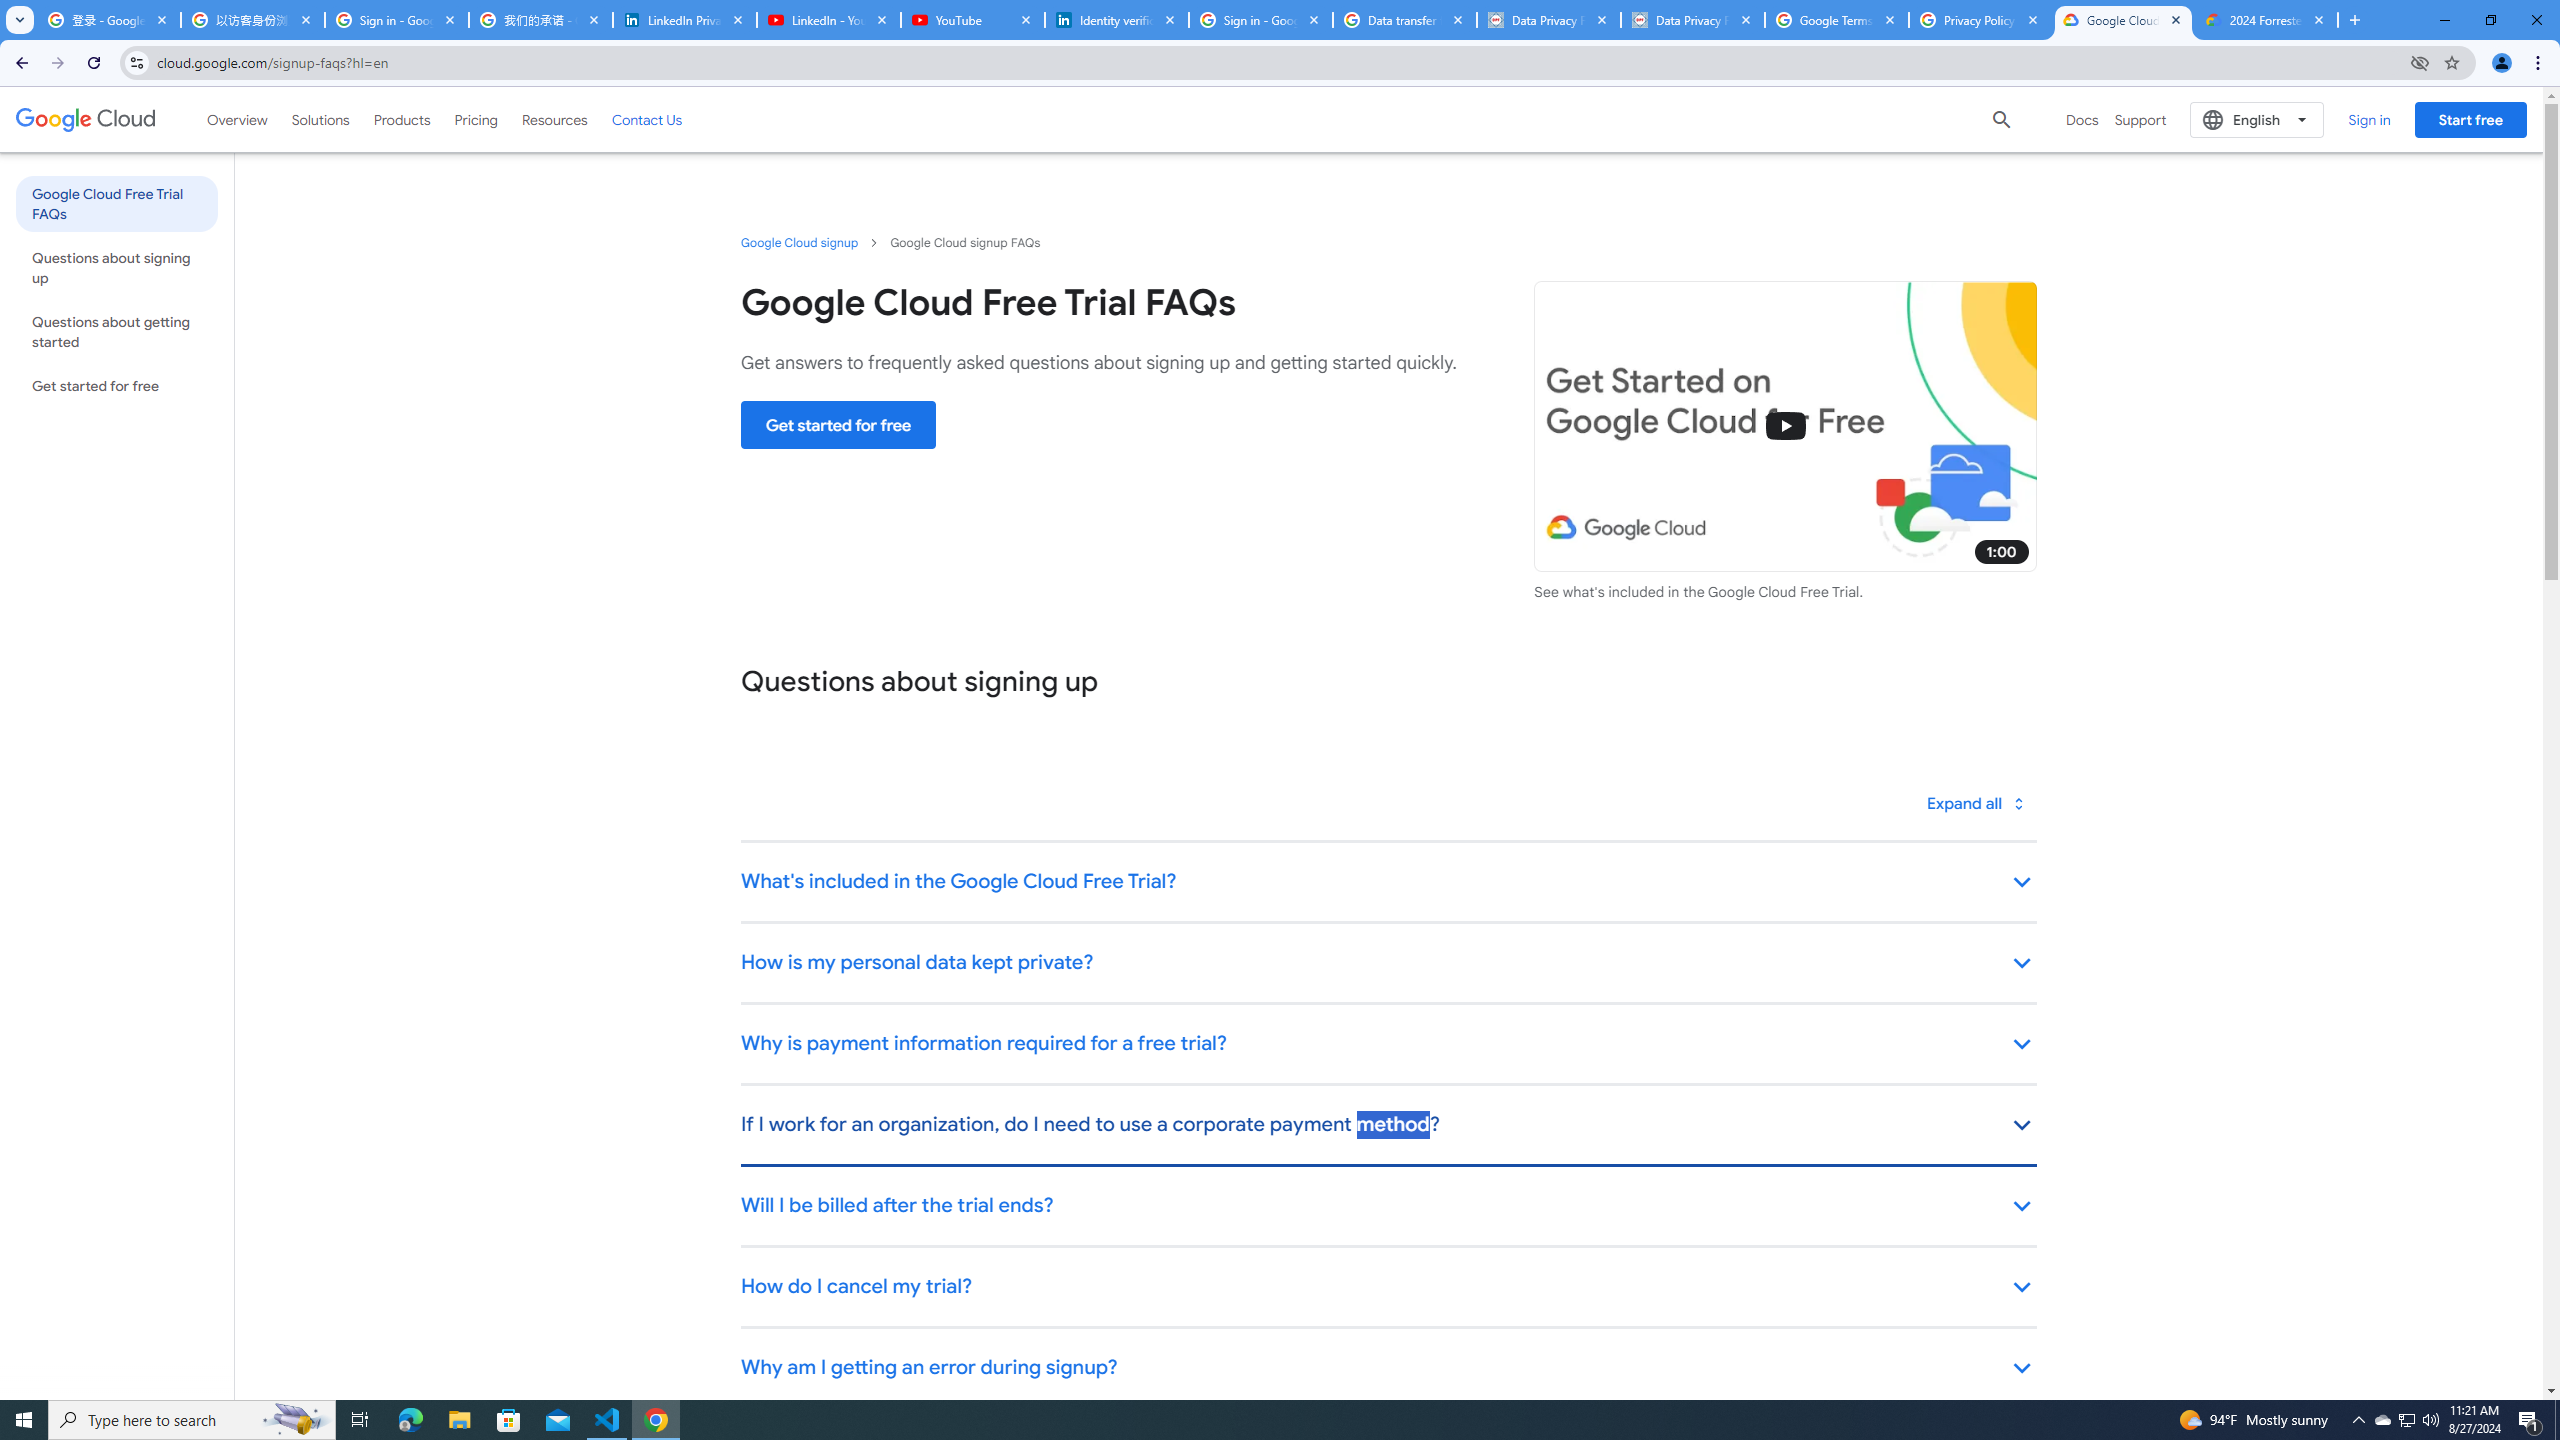 The image size is (2560, 1440). I want to click on Google Cloud Free Trial FAQs | Google Cloud, so click(2123, 20).